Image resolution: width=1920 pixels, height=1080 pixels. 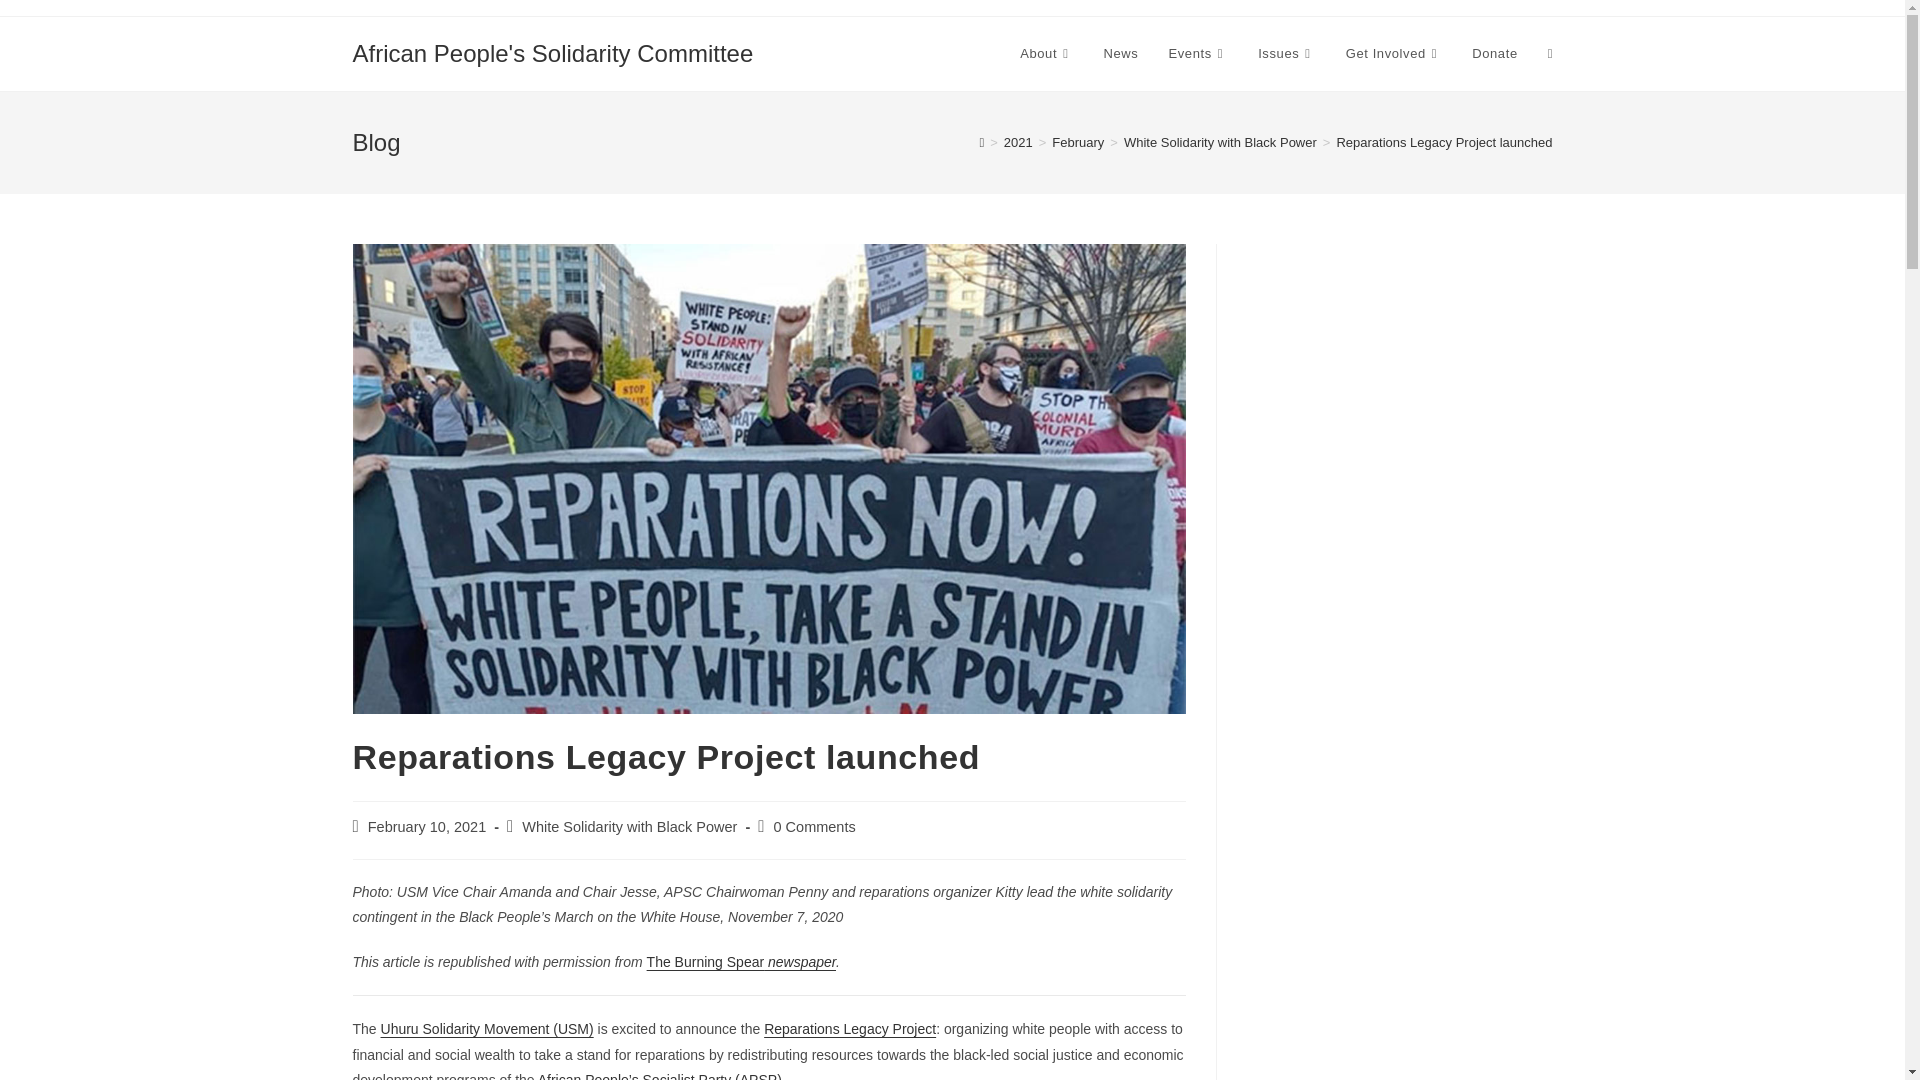 I want to click on Reparations Legacy Project, so click(x=850, y=1028).